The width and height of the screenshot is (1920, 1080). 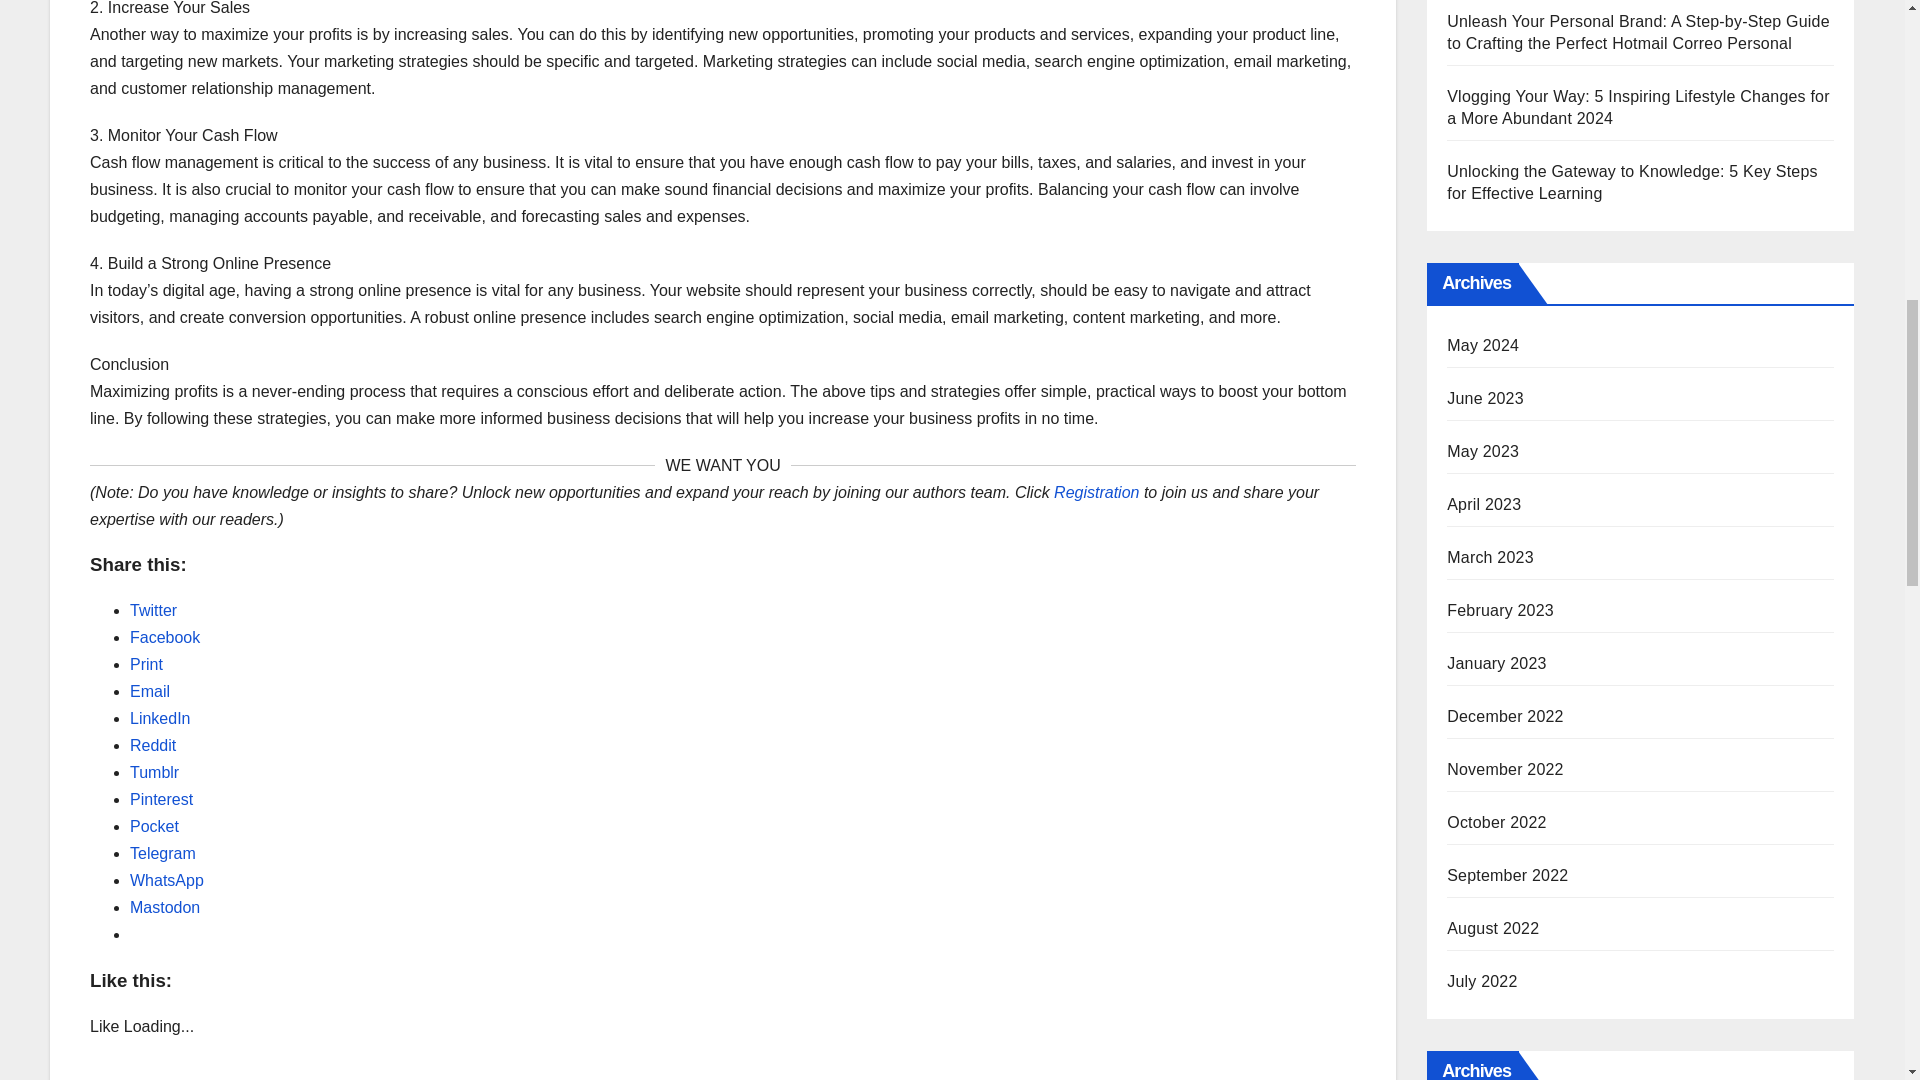 What do you see at coordinates (150, 690) in the screenshot?
I see `Email` at bounding box center [150, 690].